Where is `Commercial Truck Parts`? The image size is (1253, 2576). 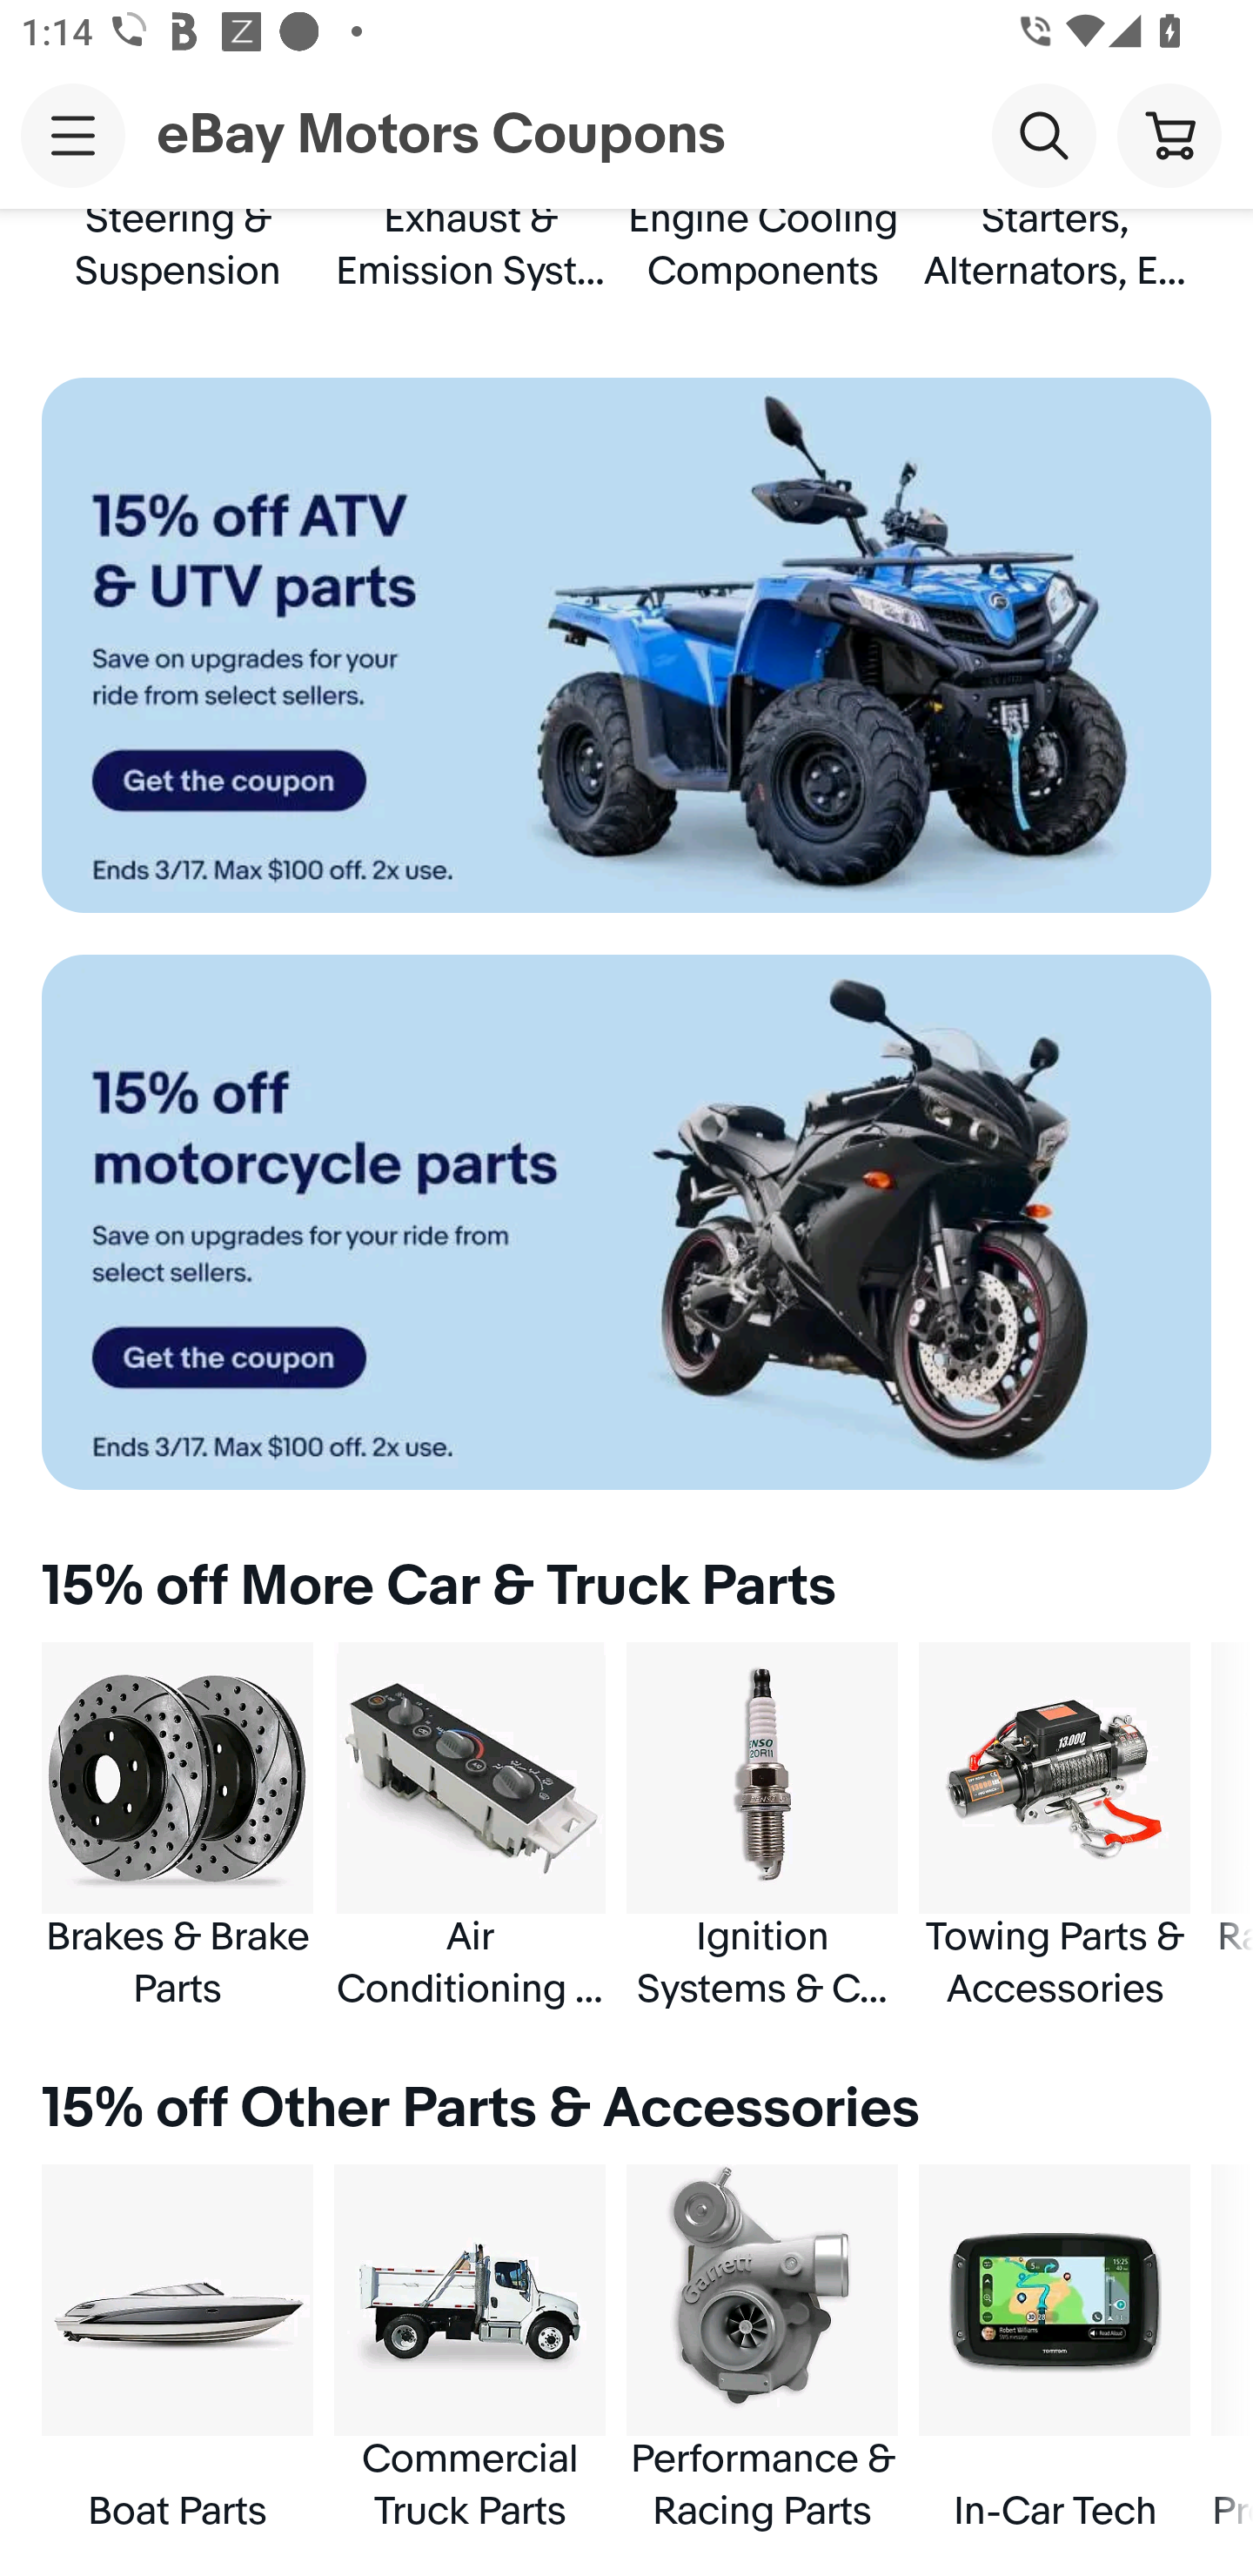
Commercial Truck Parts is located at coordinates (470, 2349).